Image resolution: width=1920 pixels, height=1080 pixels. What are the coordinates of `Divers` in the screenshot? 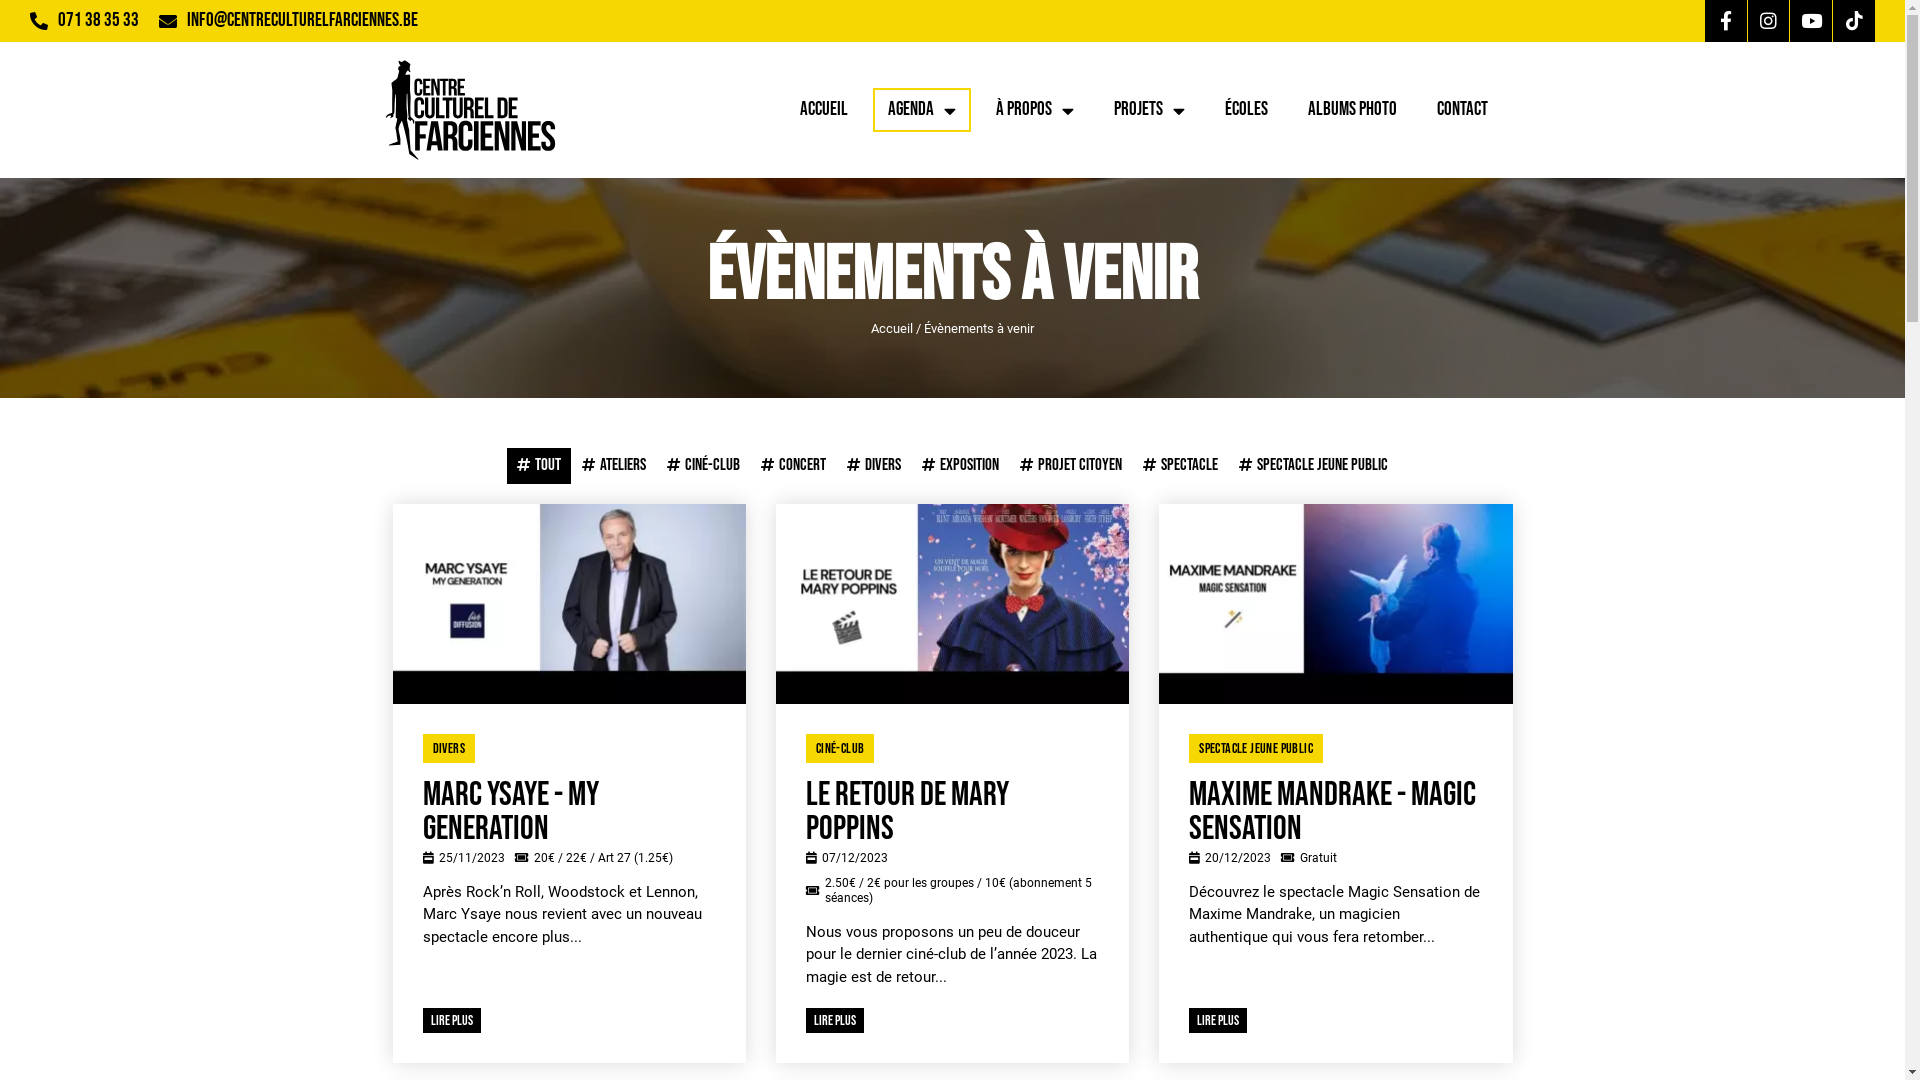 It's located at (874, 466).